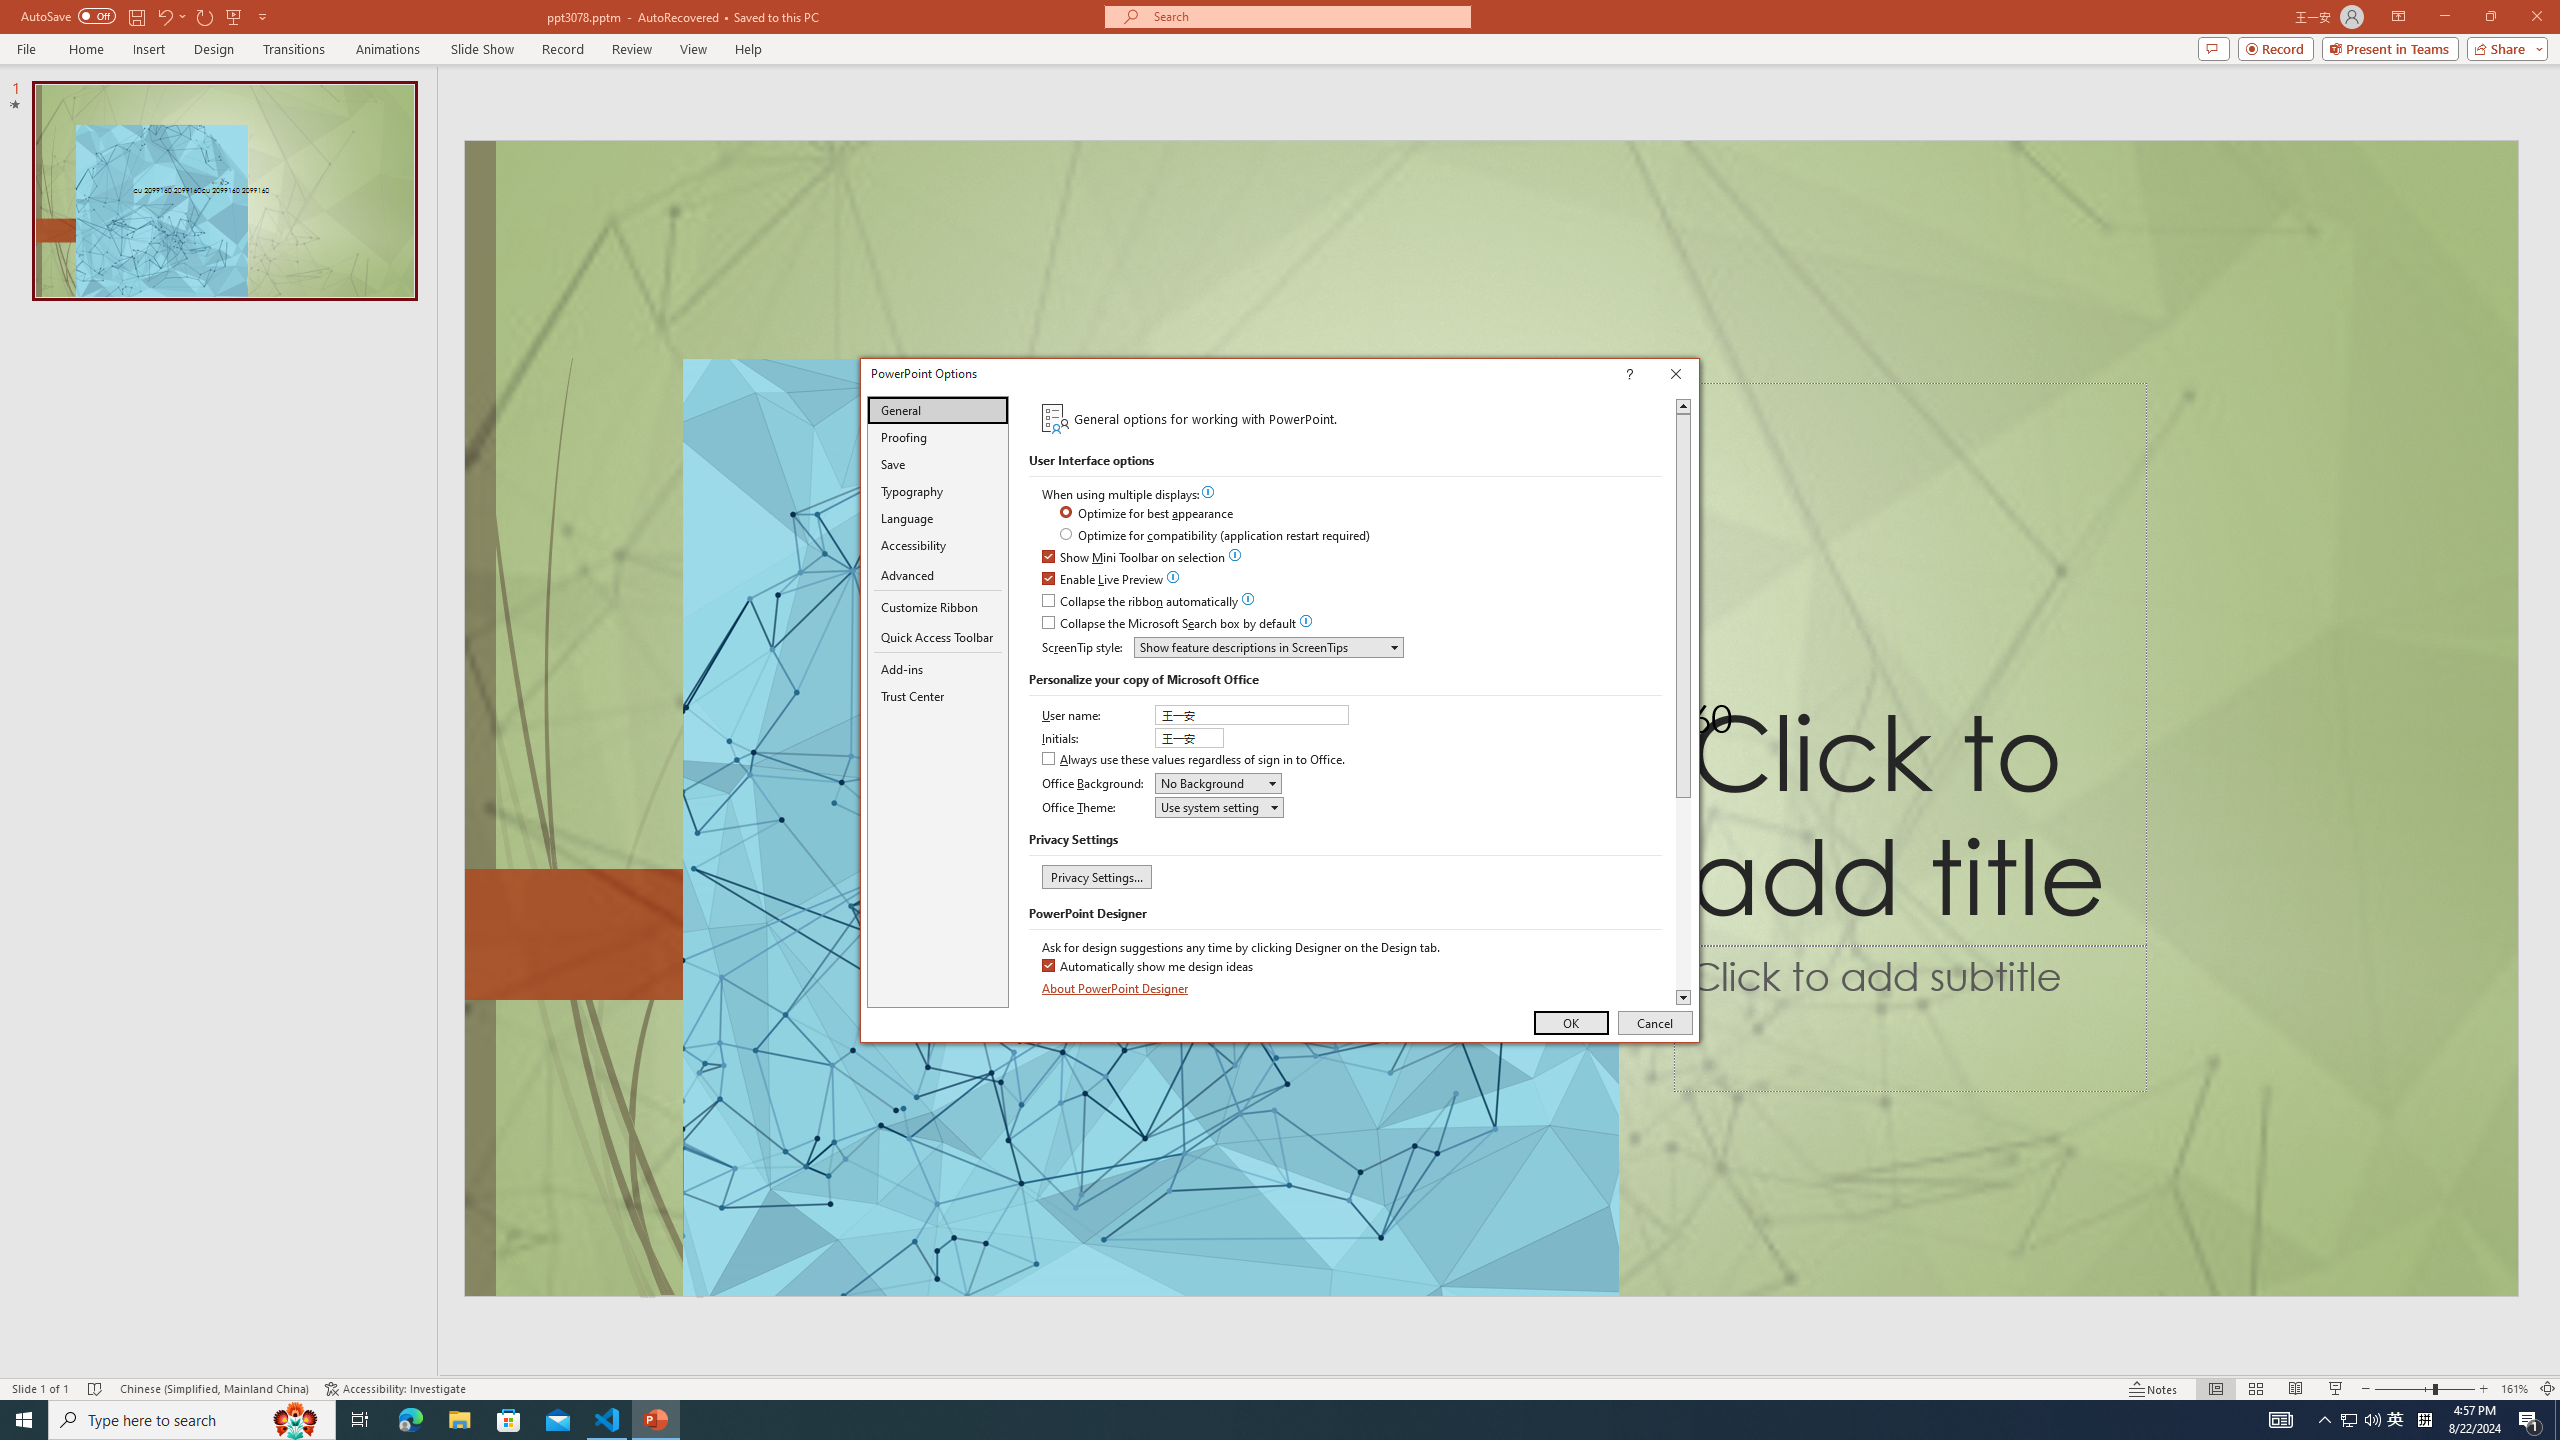  Describe the element at coordinates (1683, 998) in the screenshot. I see `Line down` at that location.